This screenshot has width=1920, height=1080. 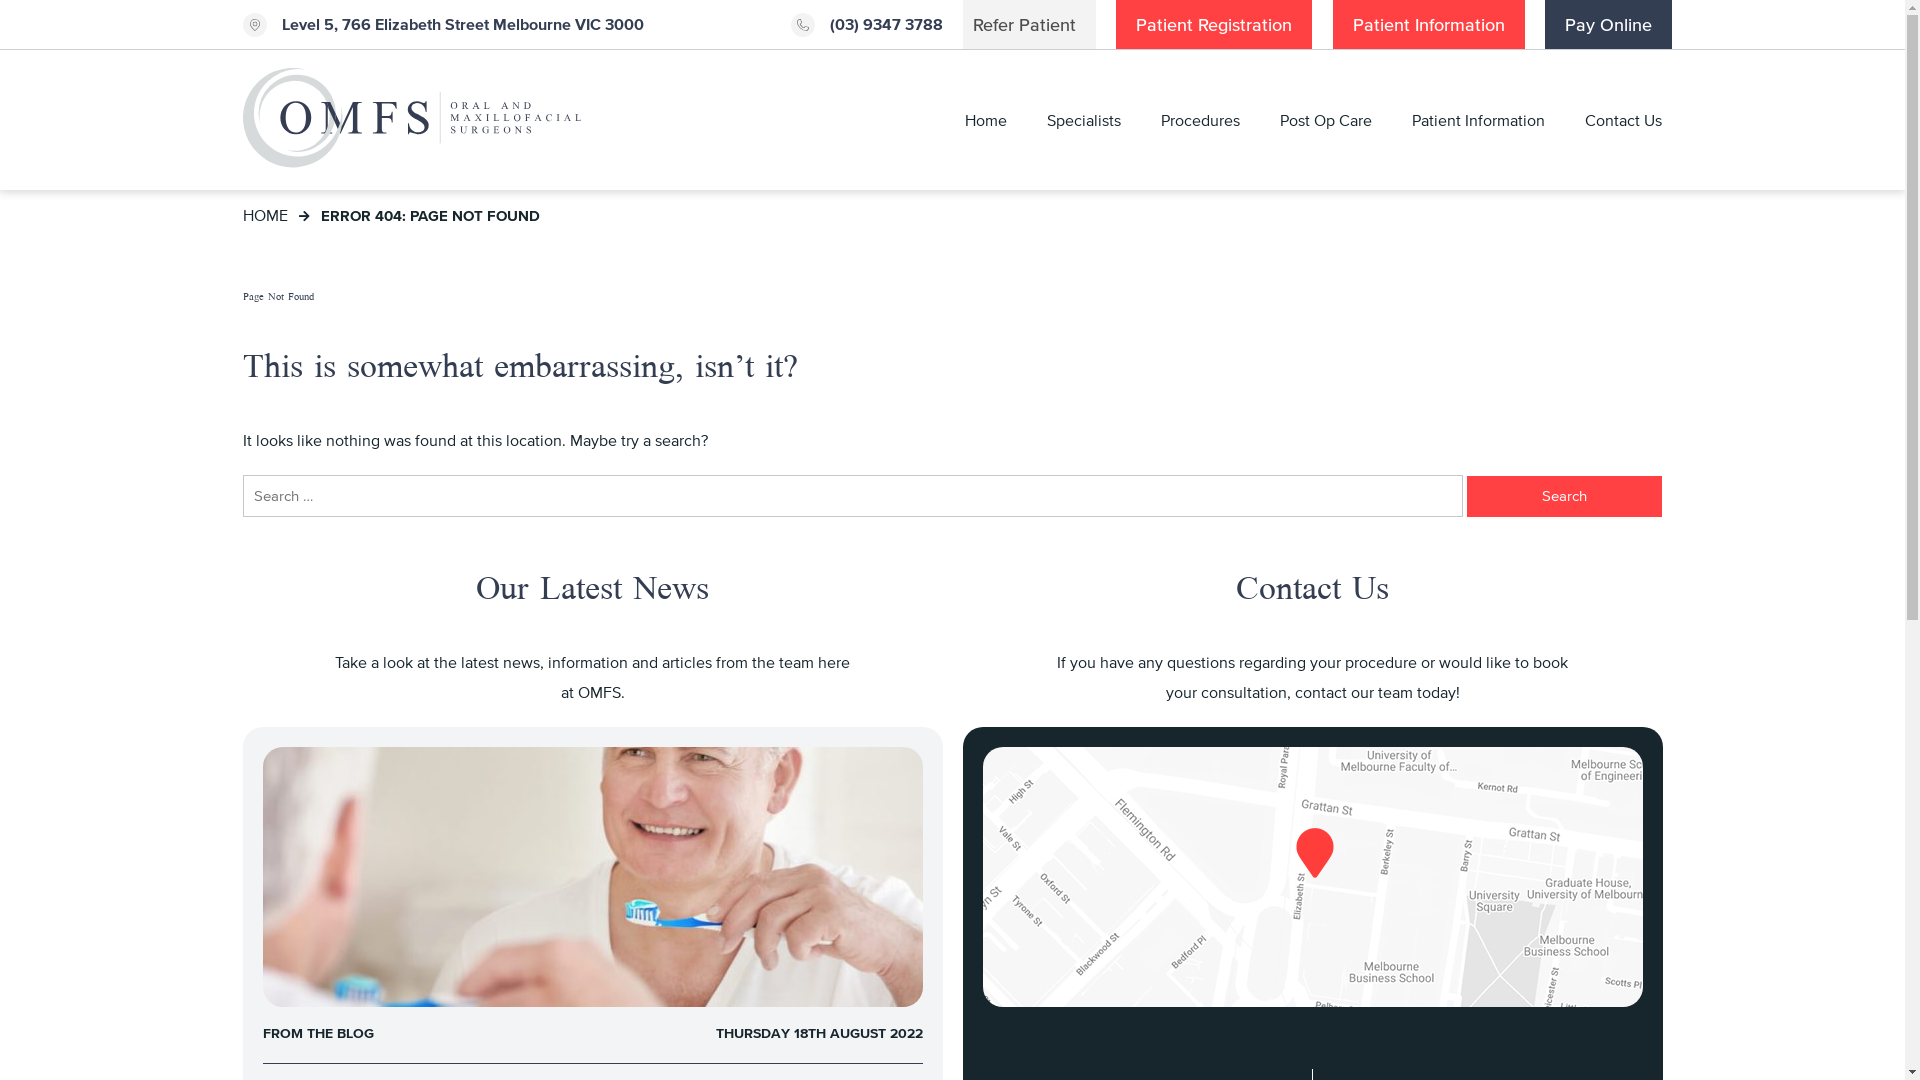 What do you see at coordinates (1429, 24) in the screenshot?
I see `Patient Information` at bounding box center [1429, 24].